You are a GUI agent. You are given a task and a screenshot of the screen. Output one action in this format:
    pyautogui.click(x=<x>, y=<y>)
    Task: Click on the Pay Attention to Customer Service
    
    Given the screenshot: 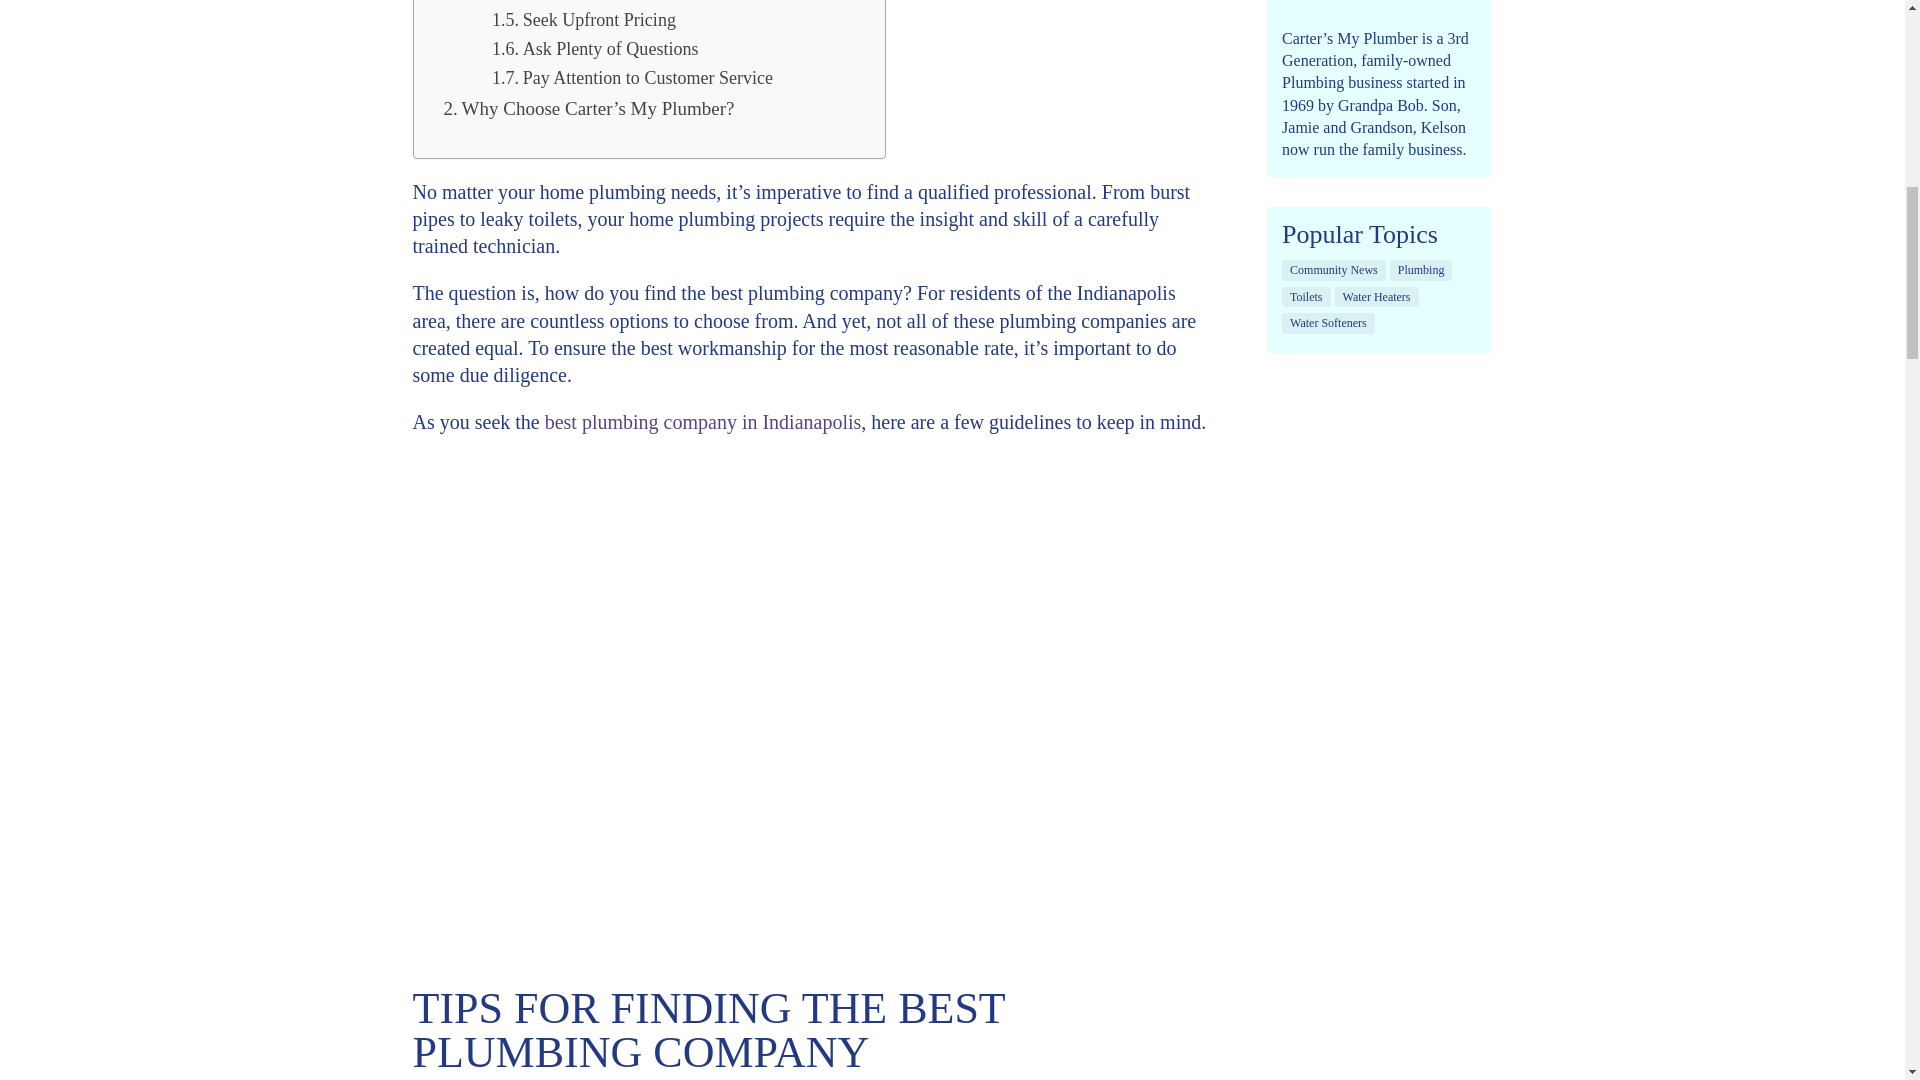 What is the action you would take?
    pyautogui.click(x=632, y=78)
    